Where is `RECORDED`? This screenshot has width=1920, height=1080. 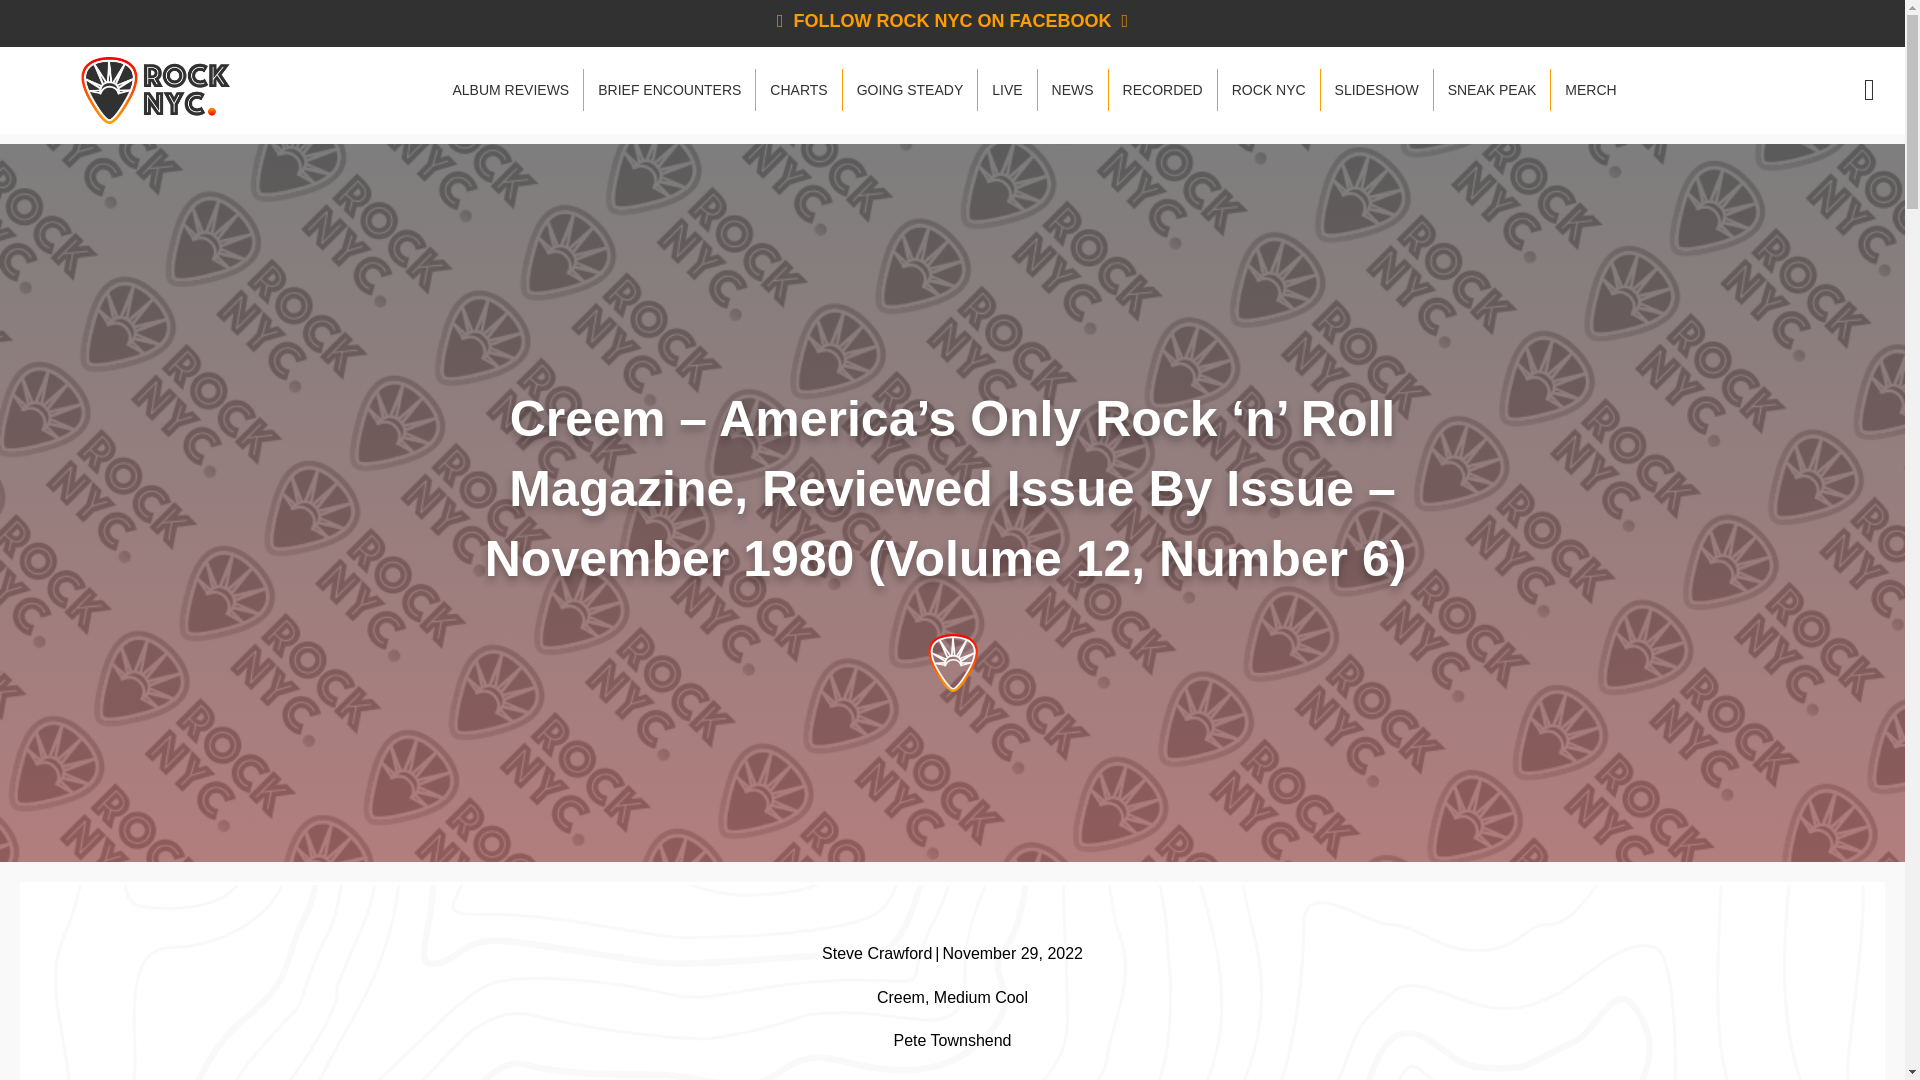
RECORDED is located at coordinates (1163, 90).